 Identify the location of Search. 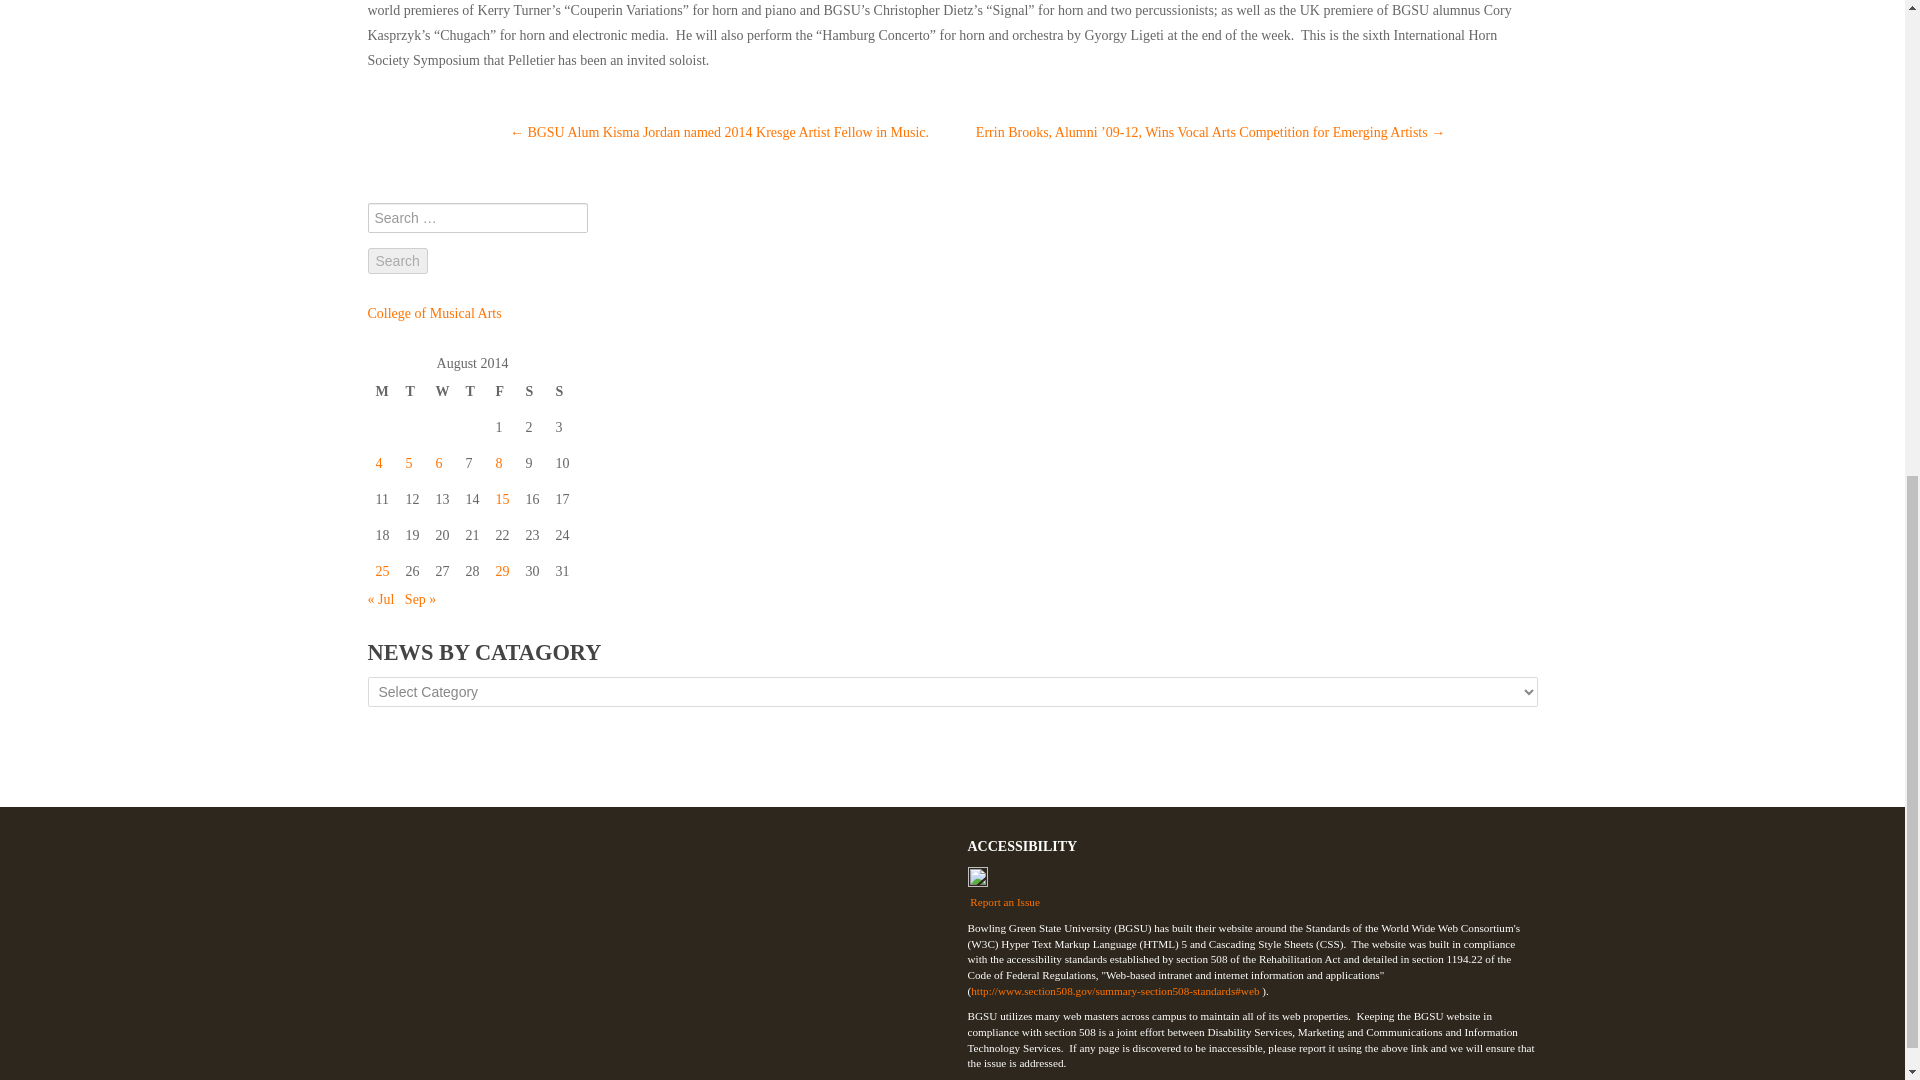
(398, 261).